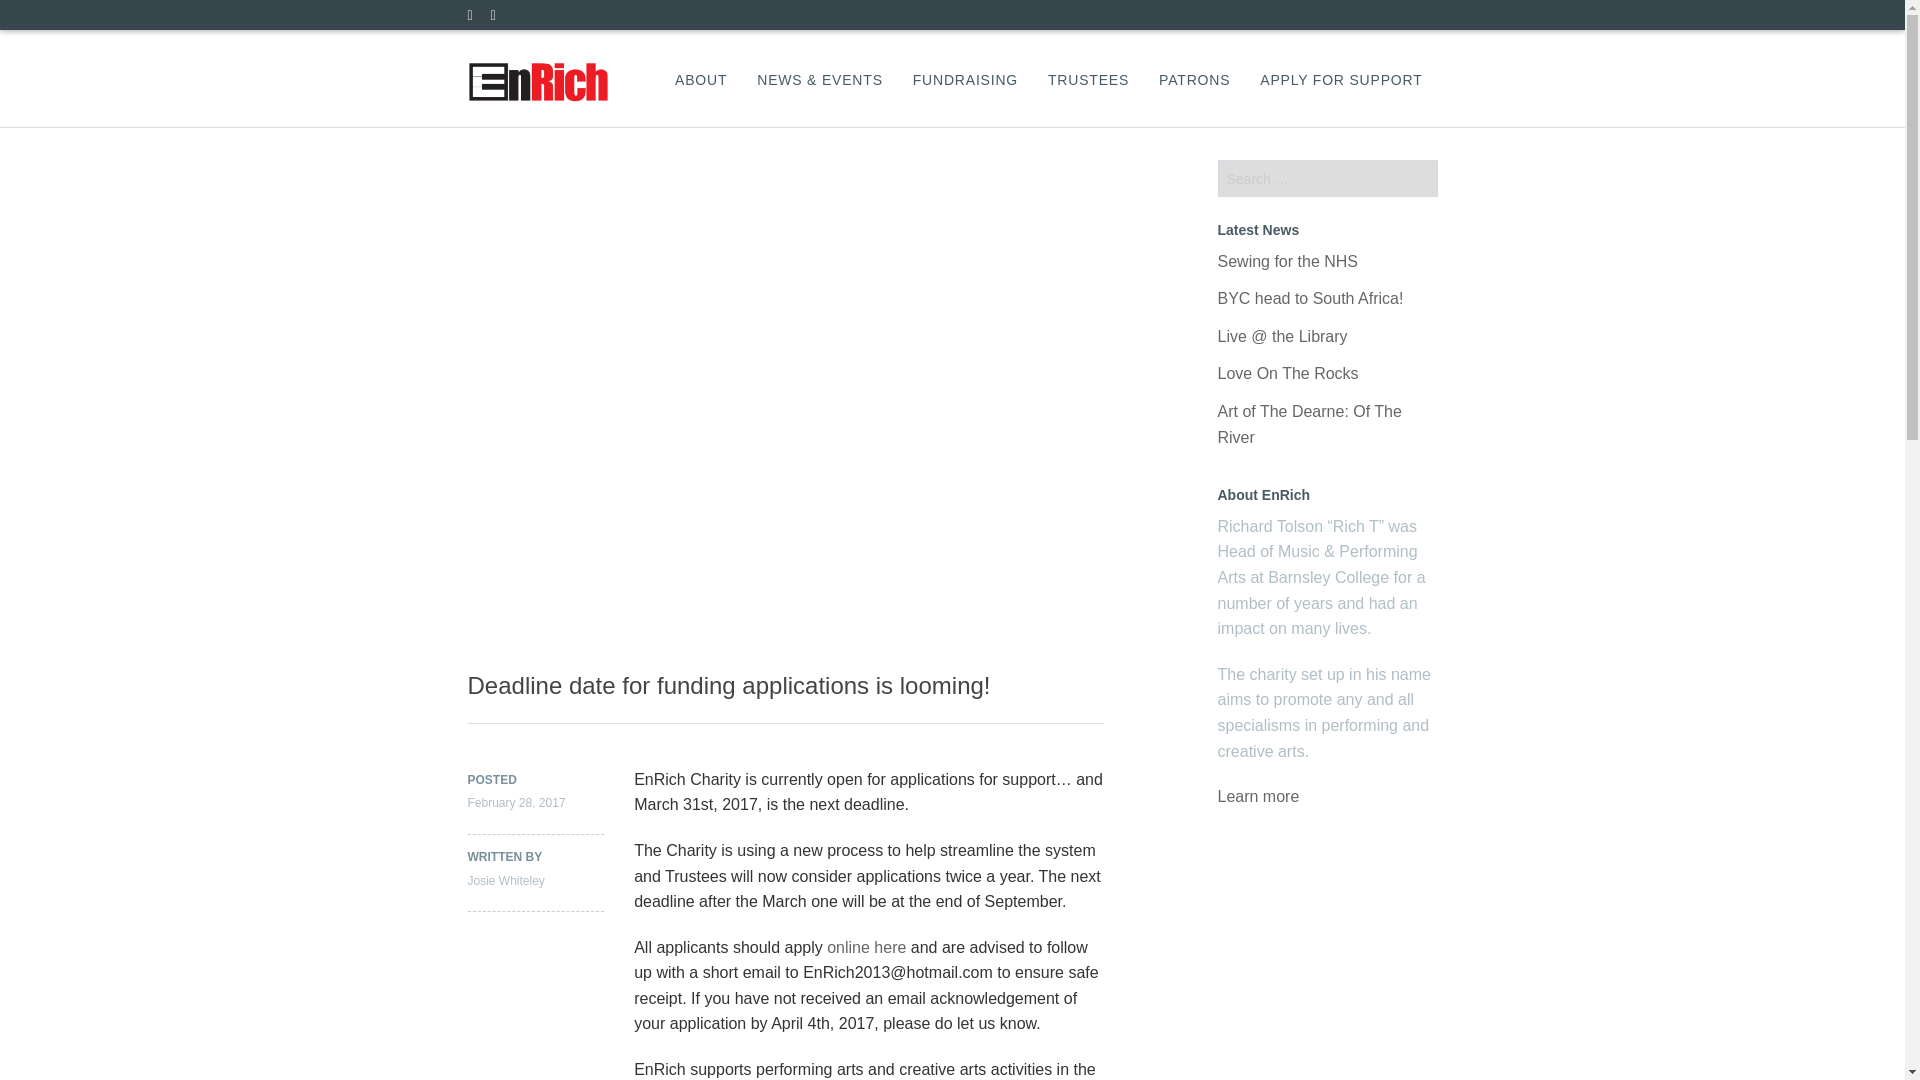 The width and height of the screenshot is (1920, 1080). What do you see at coordinates (868, 946) in the screenshot?
I see `online here` at bounding box center [868, 946].